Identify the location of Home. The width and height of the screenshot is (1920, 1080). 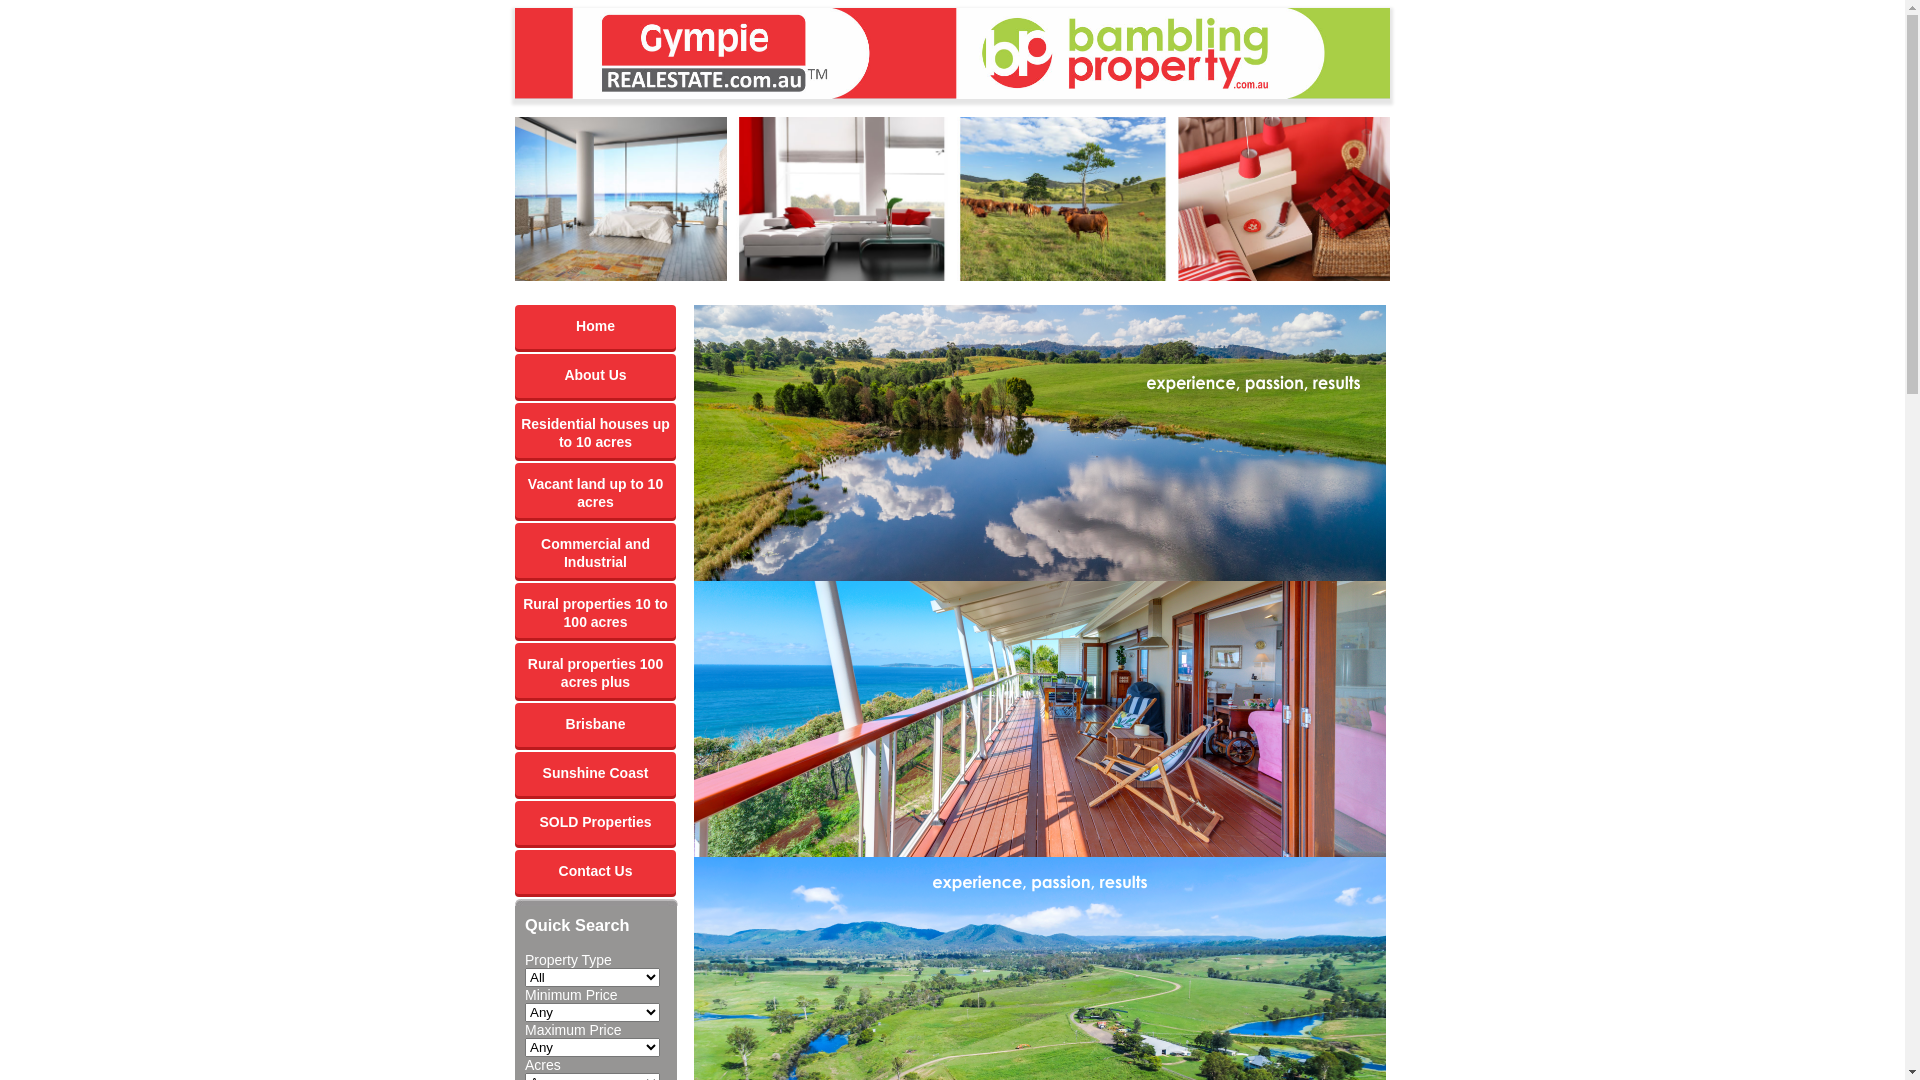
(596, 327).